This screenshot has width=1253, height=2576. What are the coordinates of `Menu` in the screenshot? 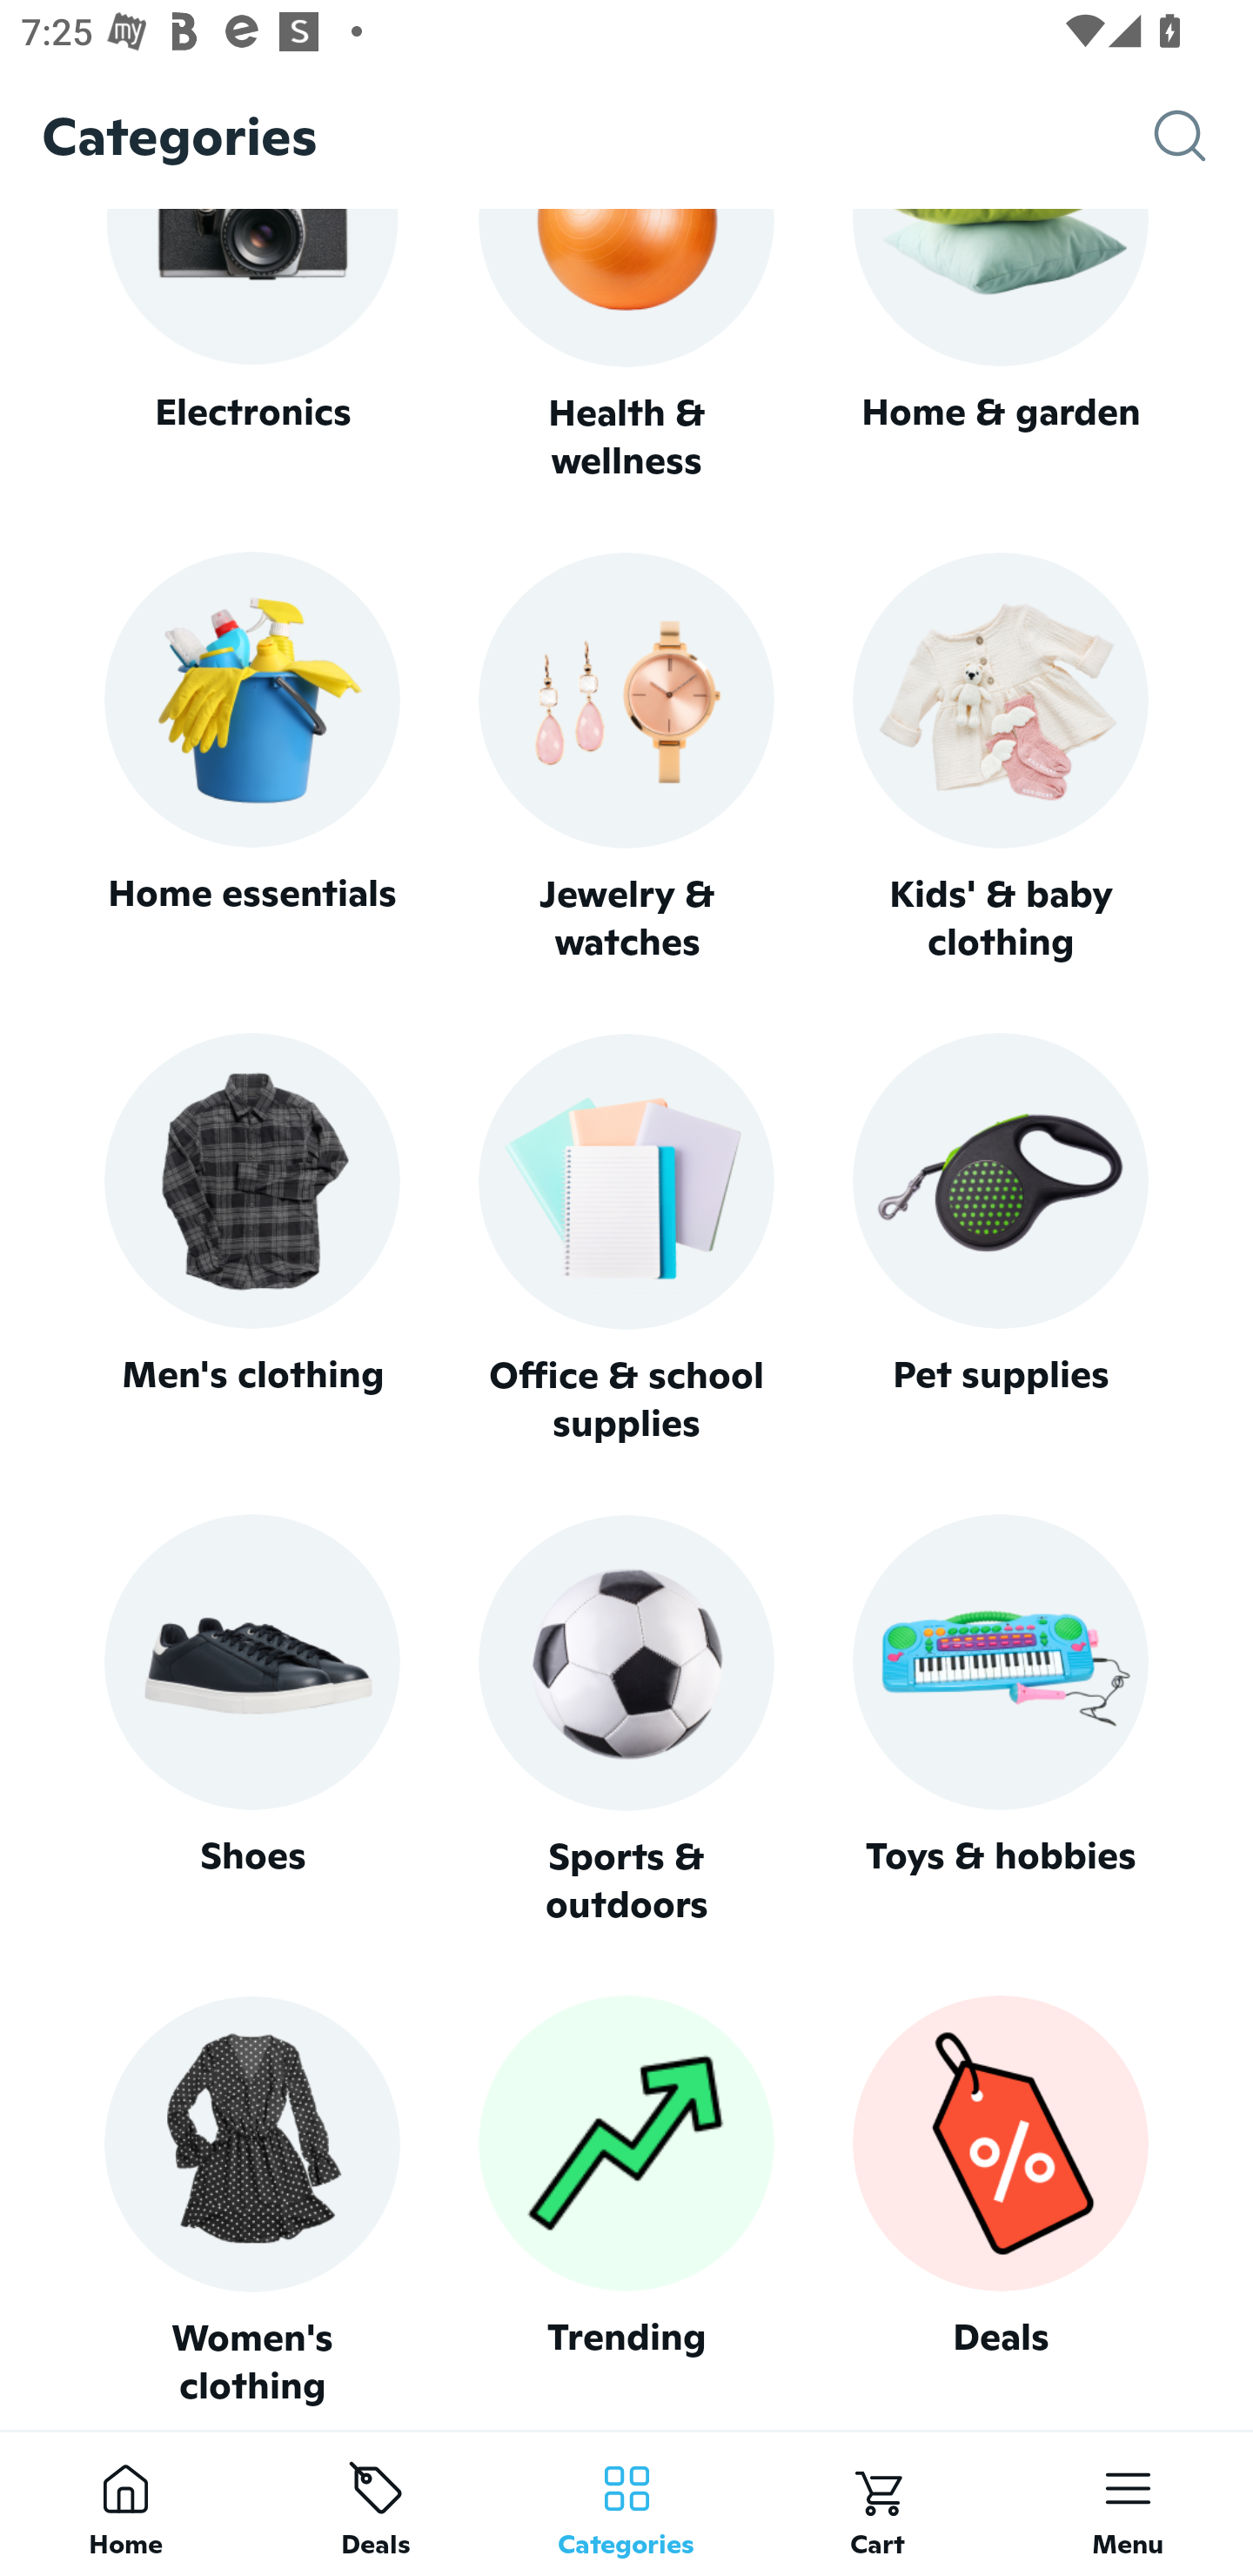 It's located at (1128, 2503).